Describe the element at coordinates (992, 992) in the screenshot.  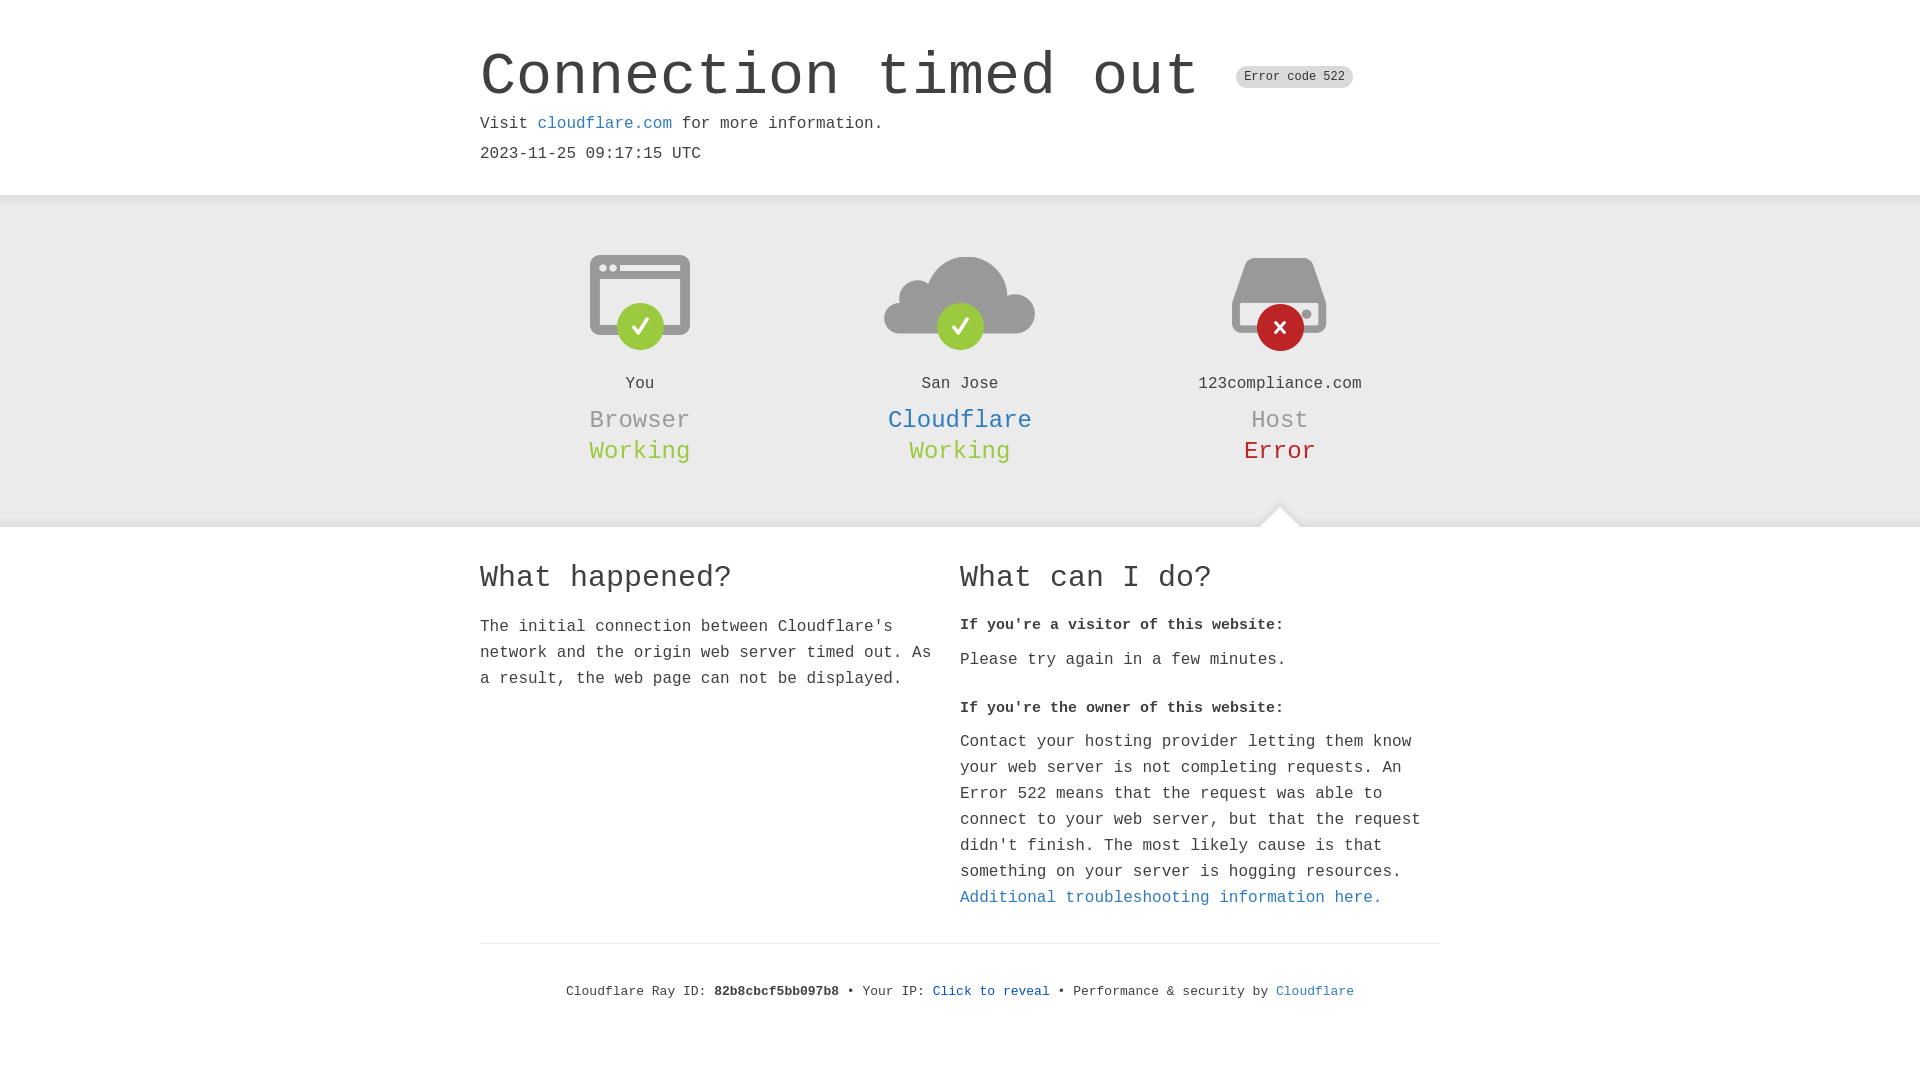
I see `Click to reveal` at that location.